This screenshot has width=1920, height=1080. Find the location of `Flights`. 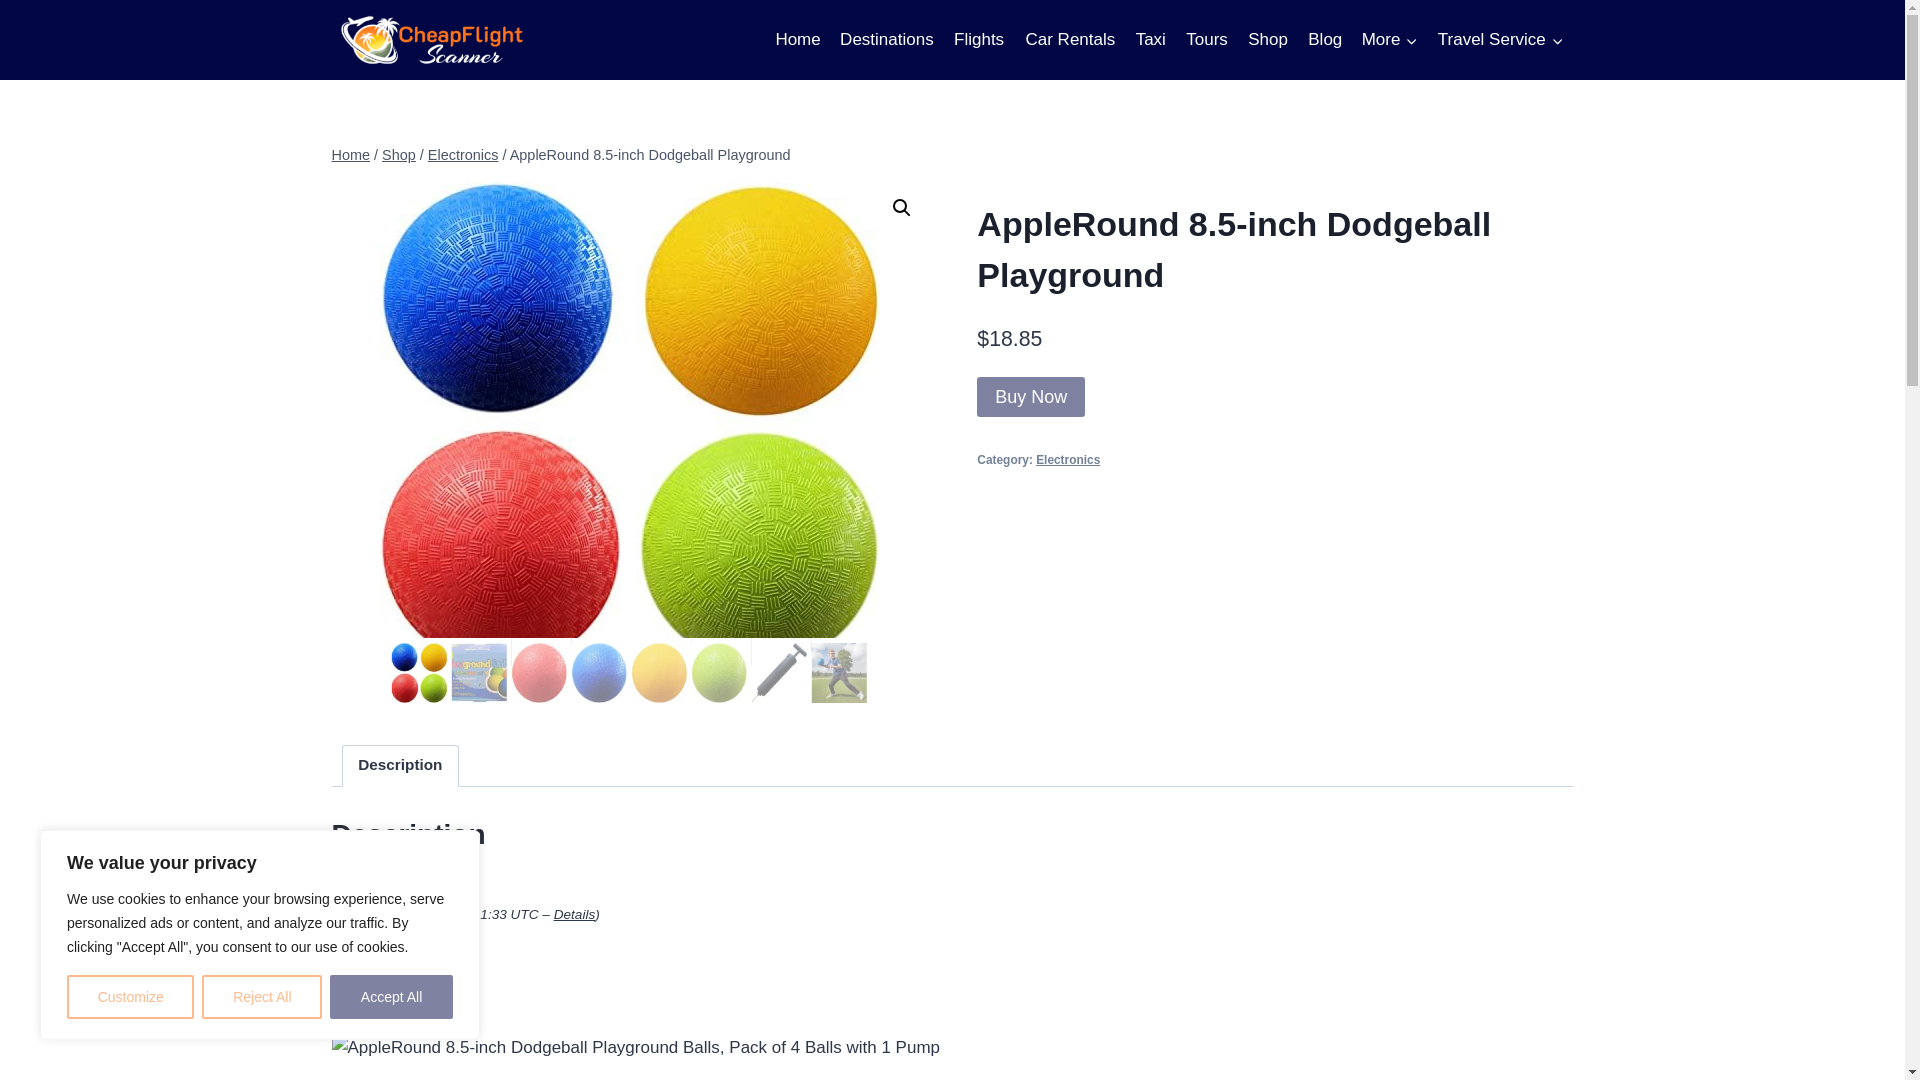

Flights is located at coordinates (978, 40).